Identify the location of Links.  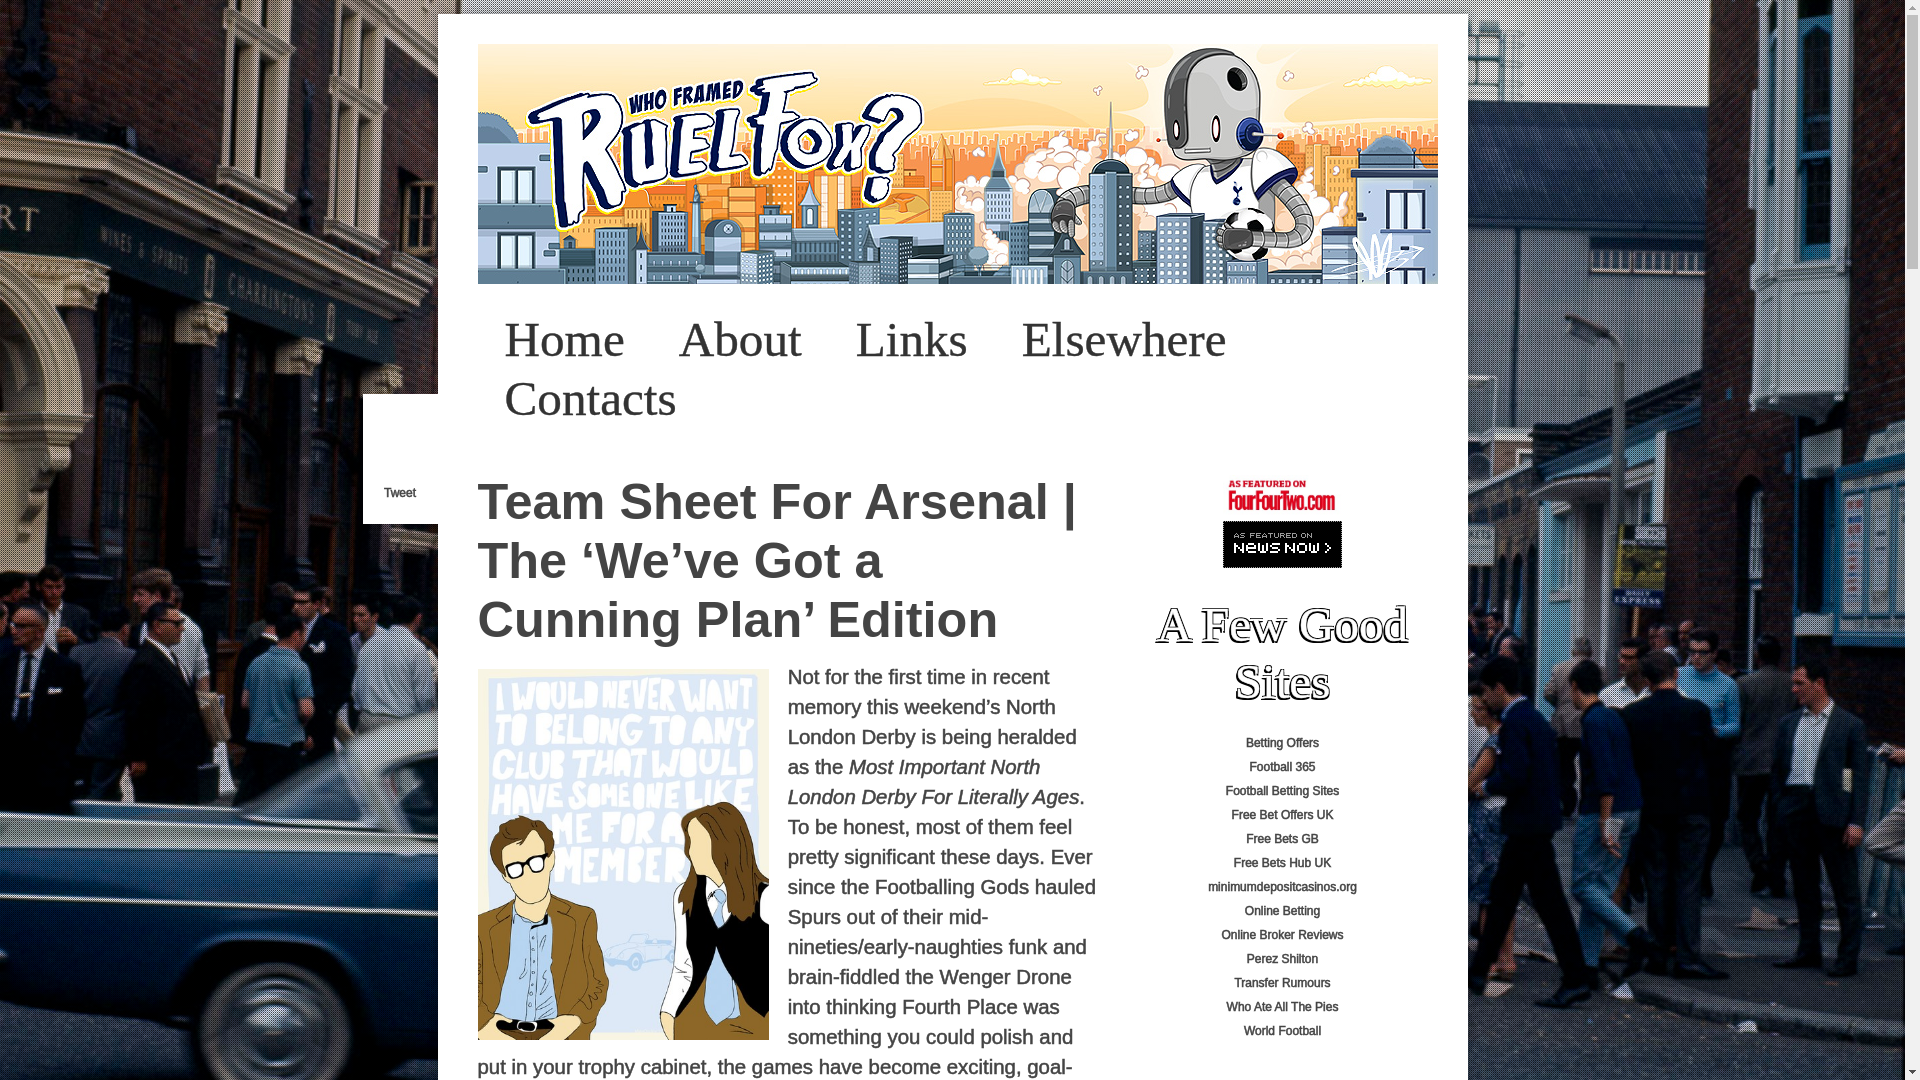
(912, 339).